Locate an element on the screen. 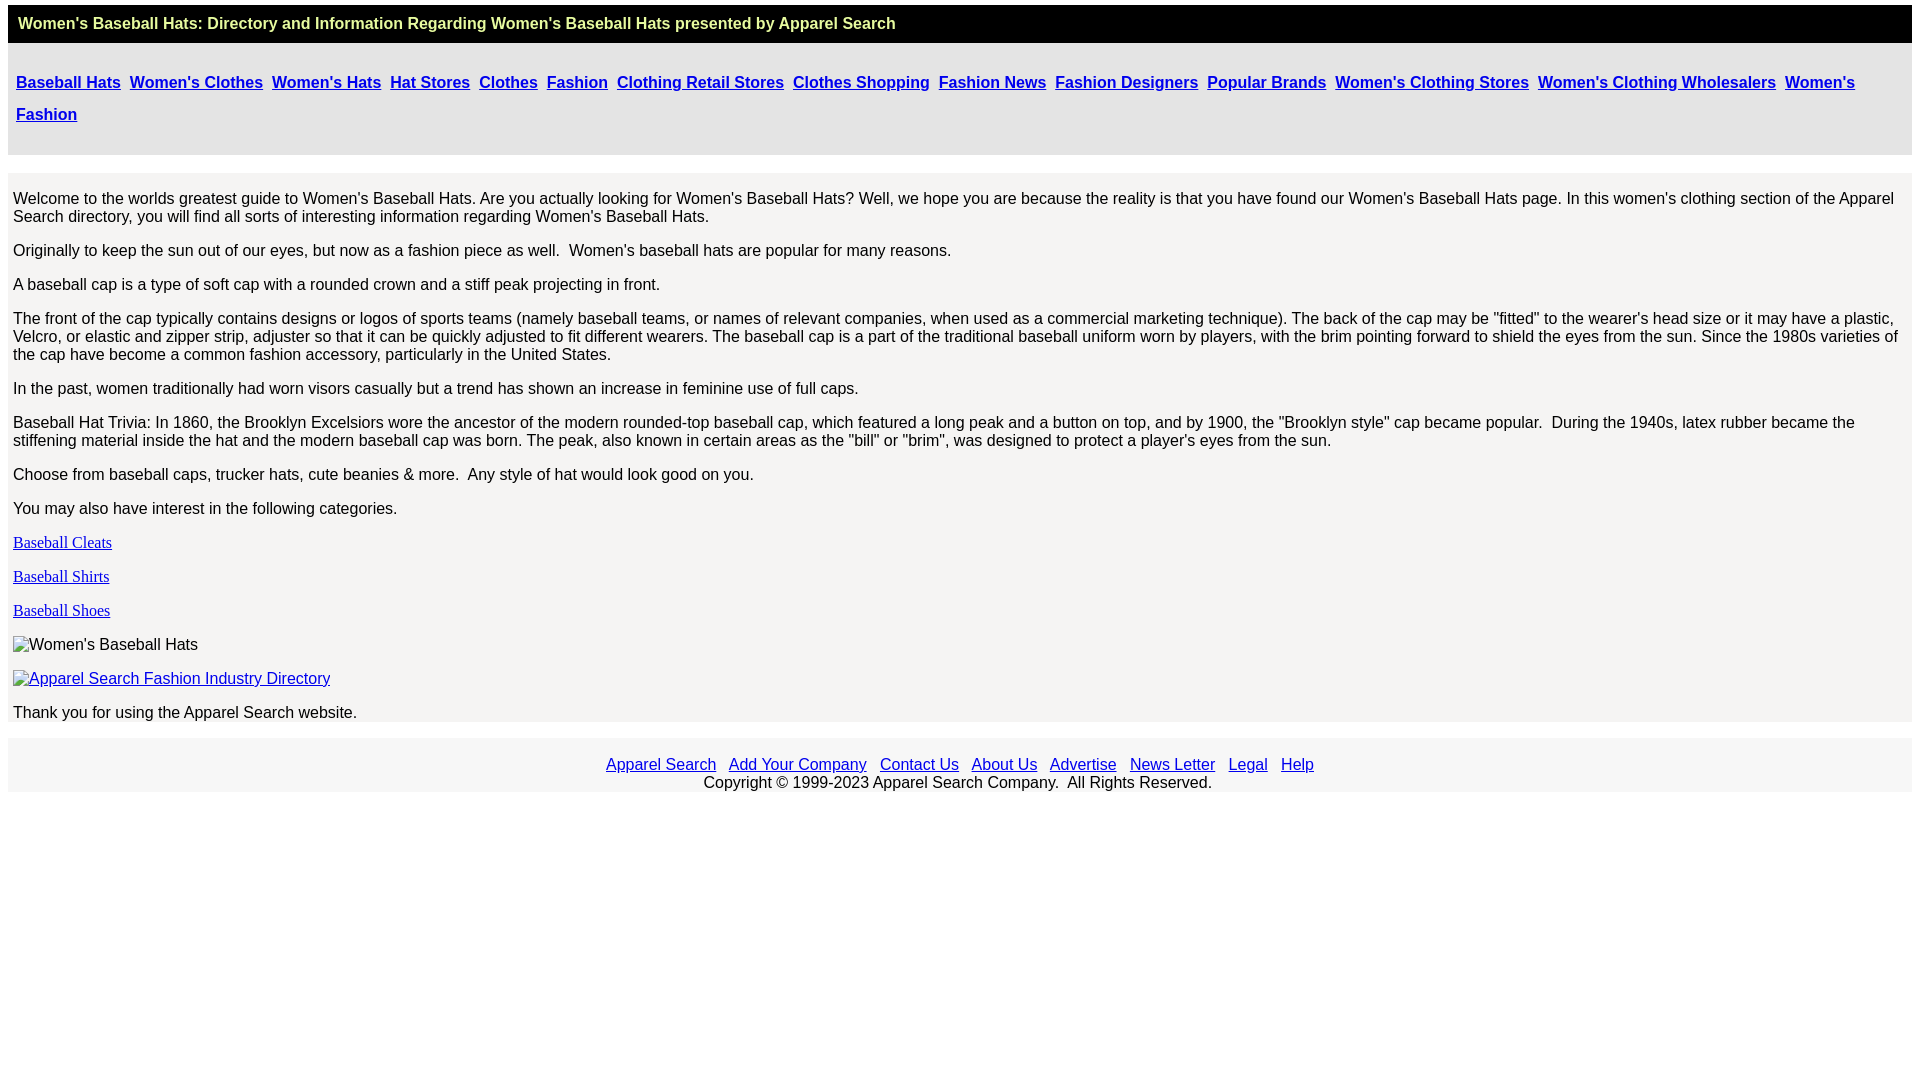  Hat Stores is located at coordinates (430, 82).